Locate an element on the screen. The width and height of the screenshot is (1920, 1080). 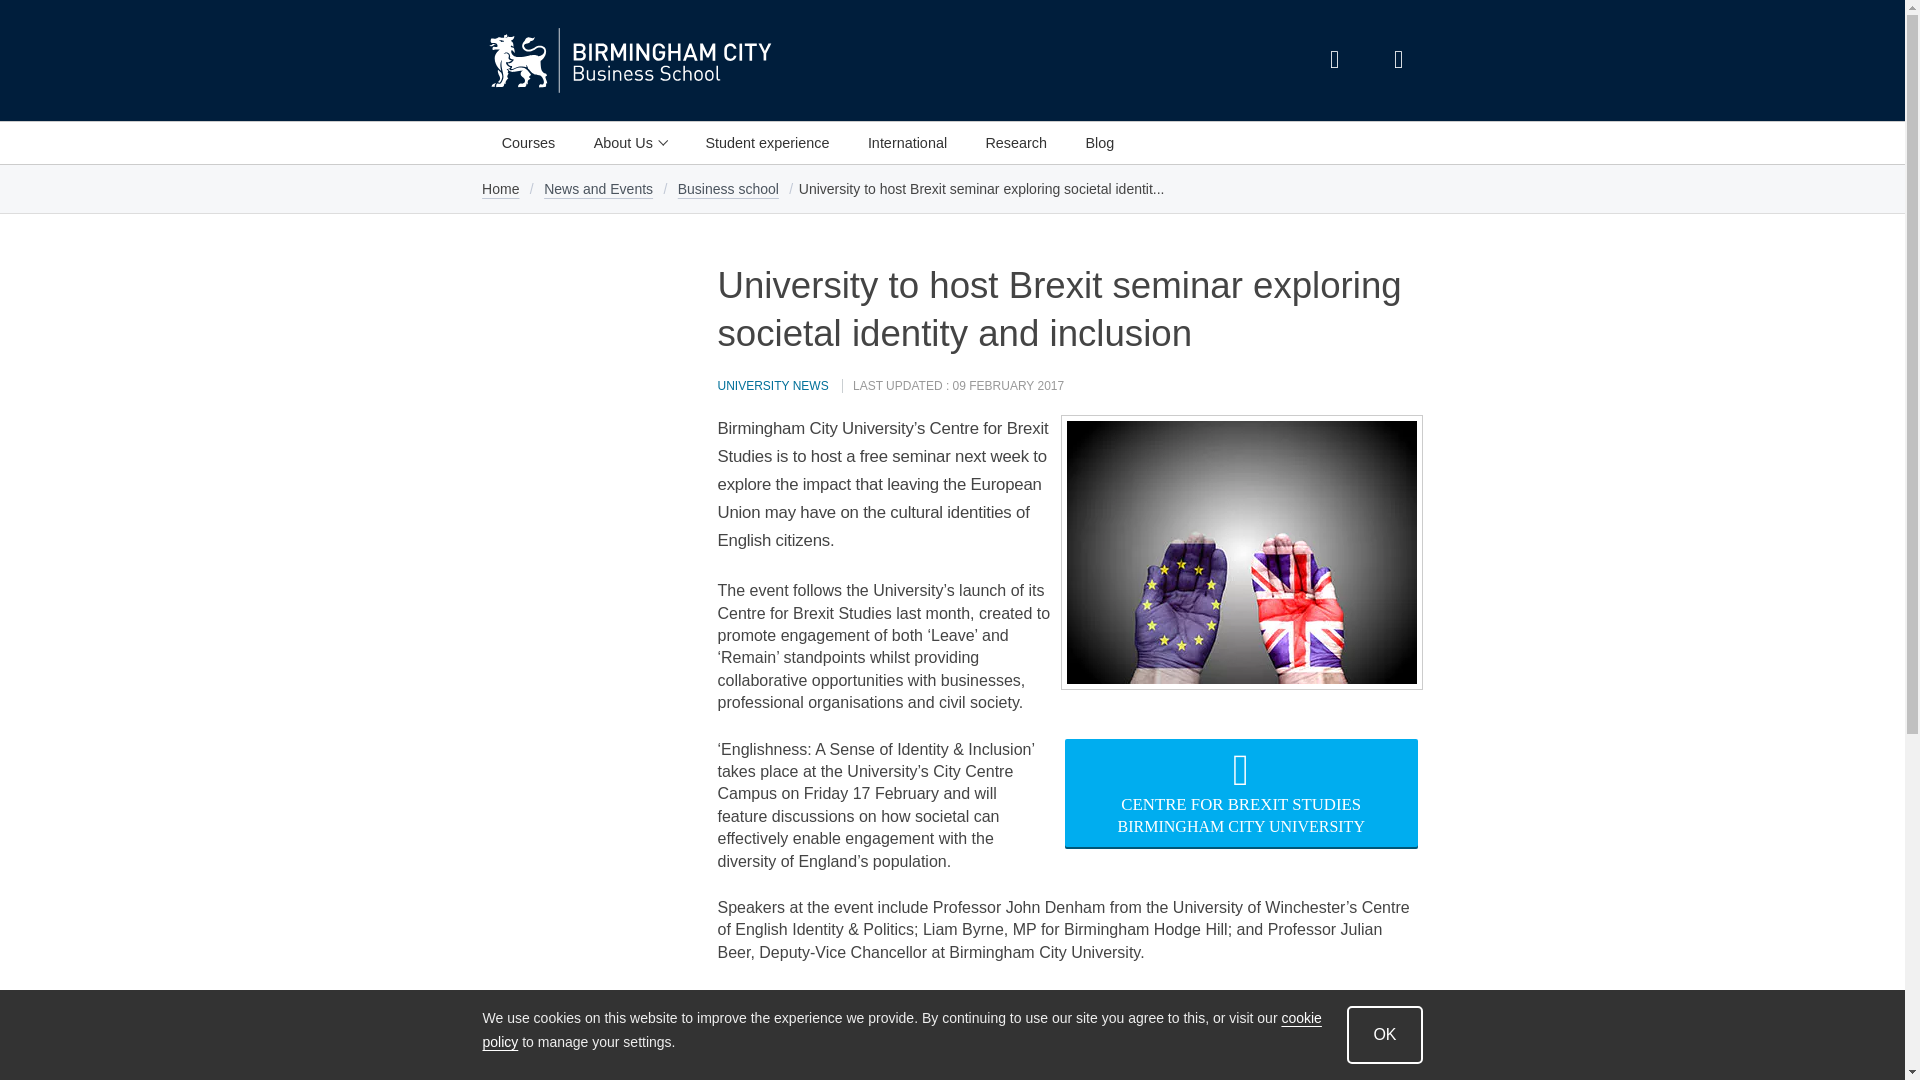
Blog is located at coordinates (1098, 143).